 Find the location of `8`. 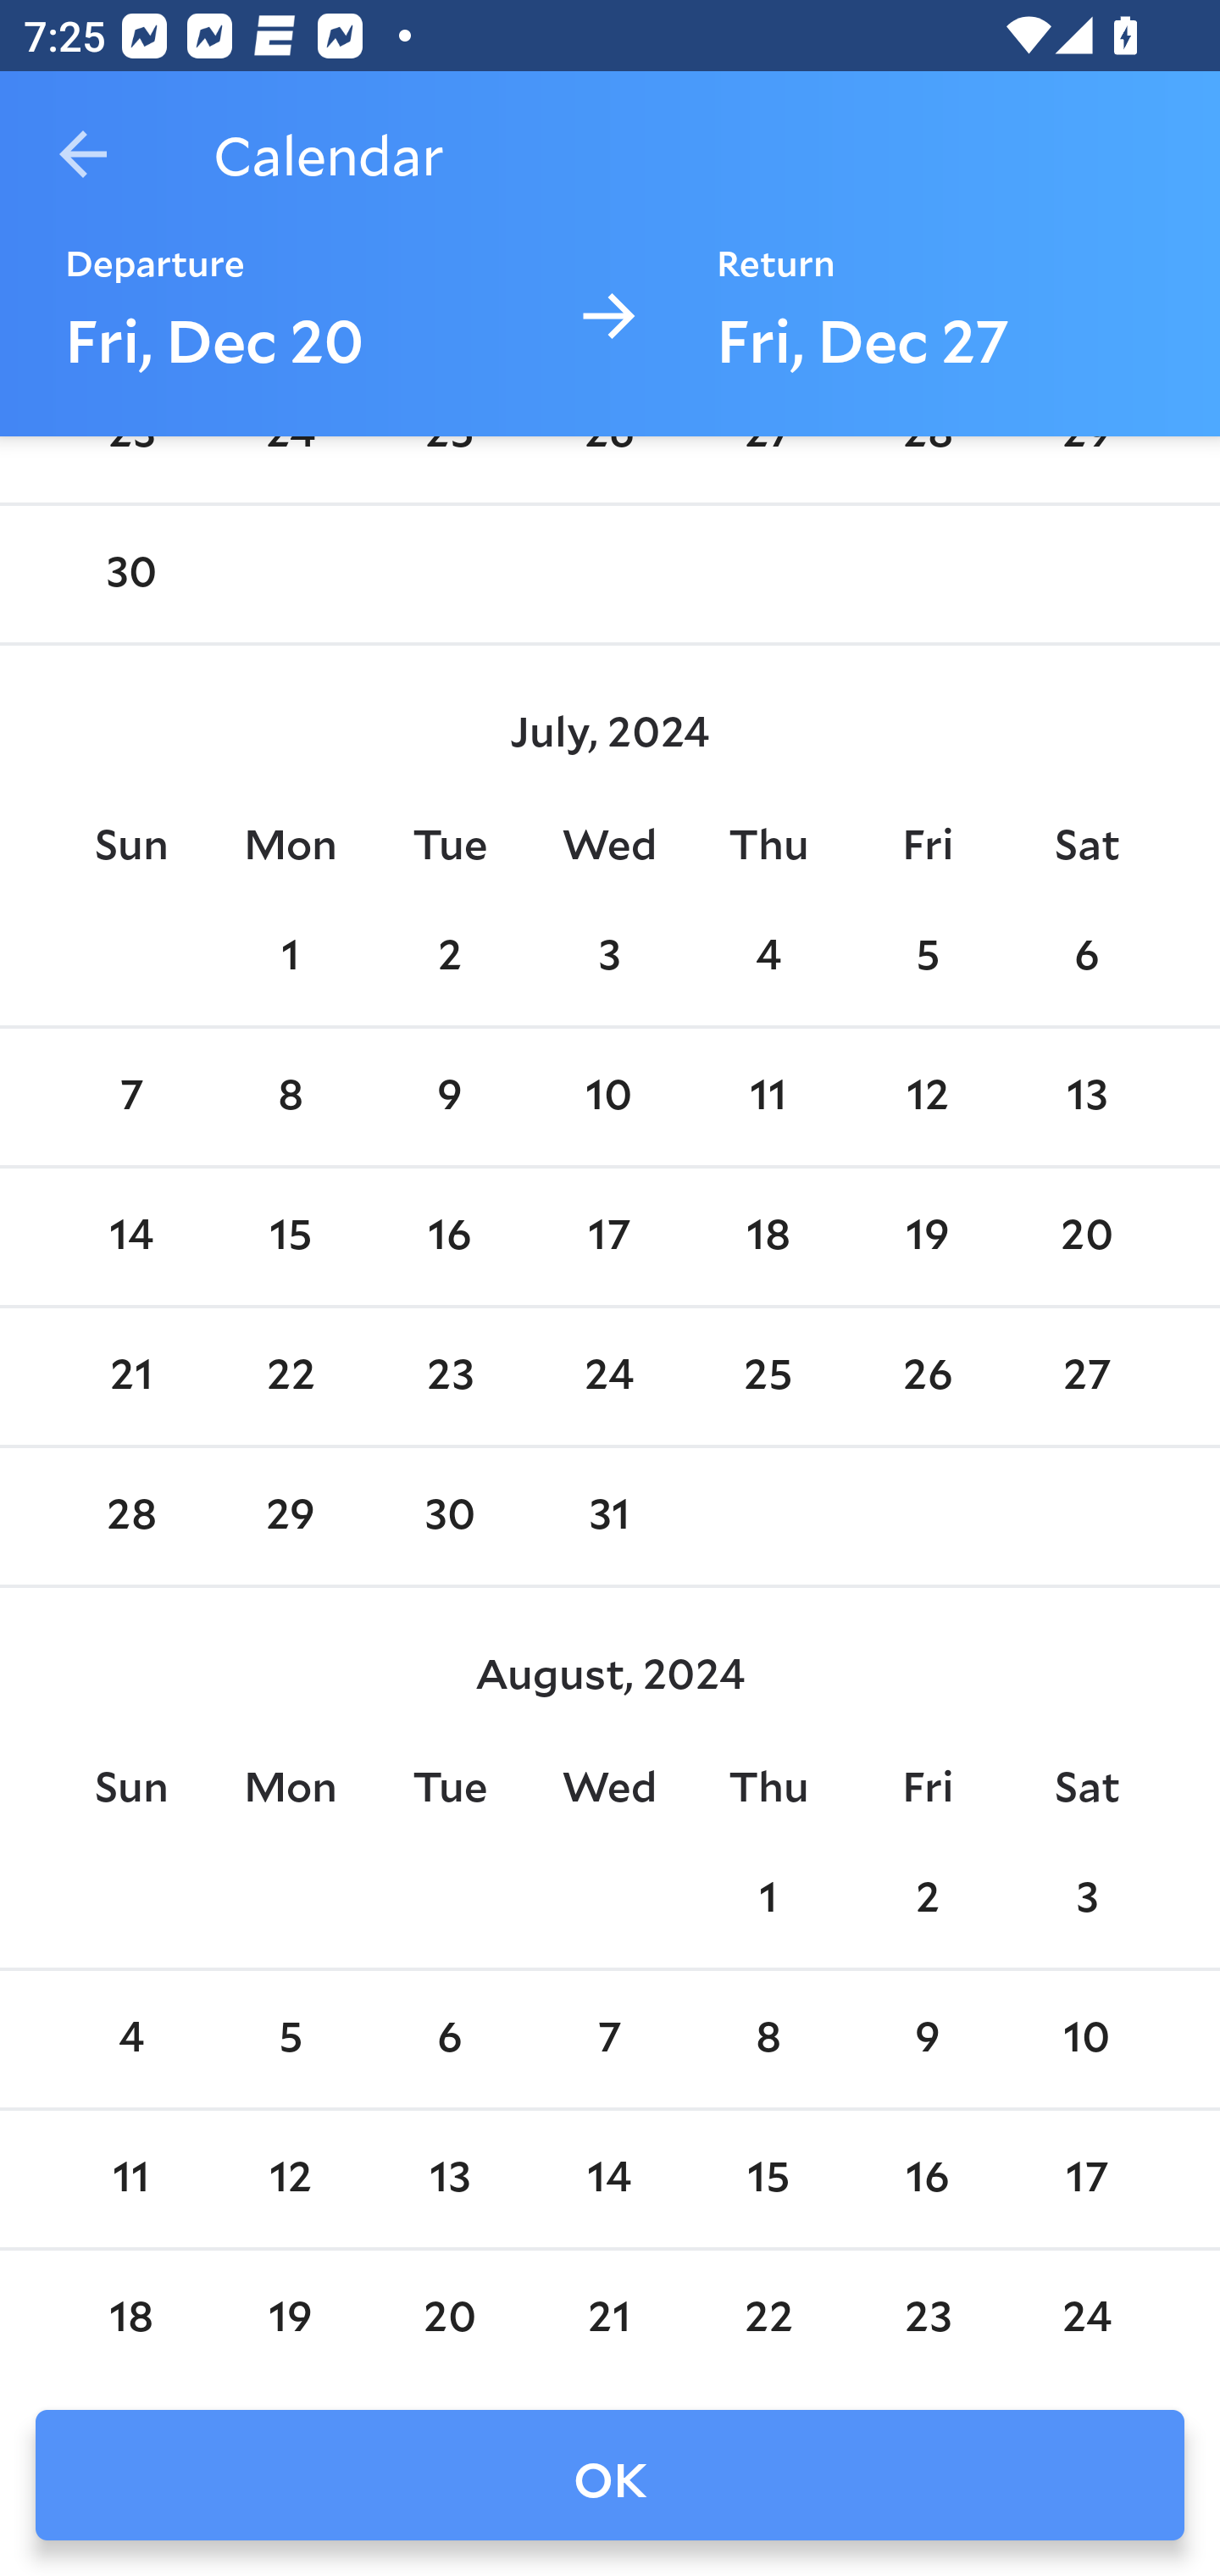

8 is located at coordinates (768, 2040).